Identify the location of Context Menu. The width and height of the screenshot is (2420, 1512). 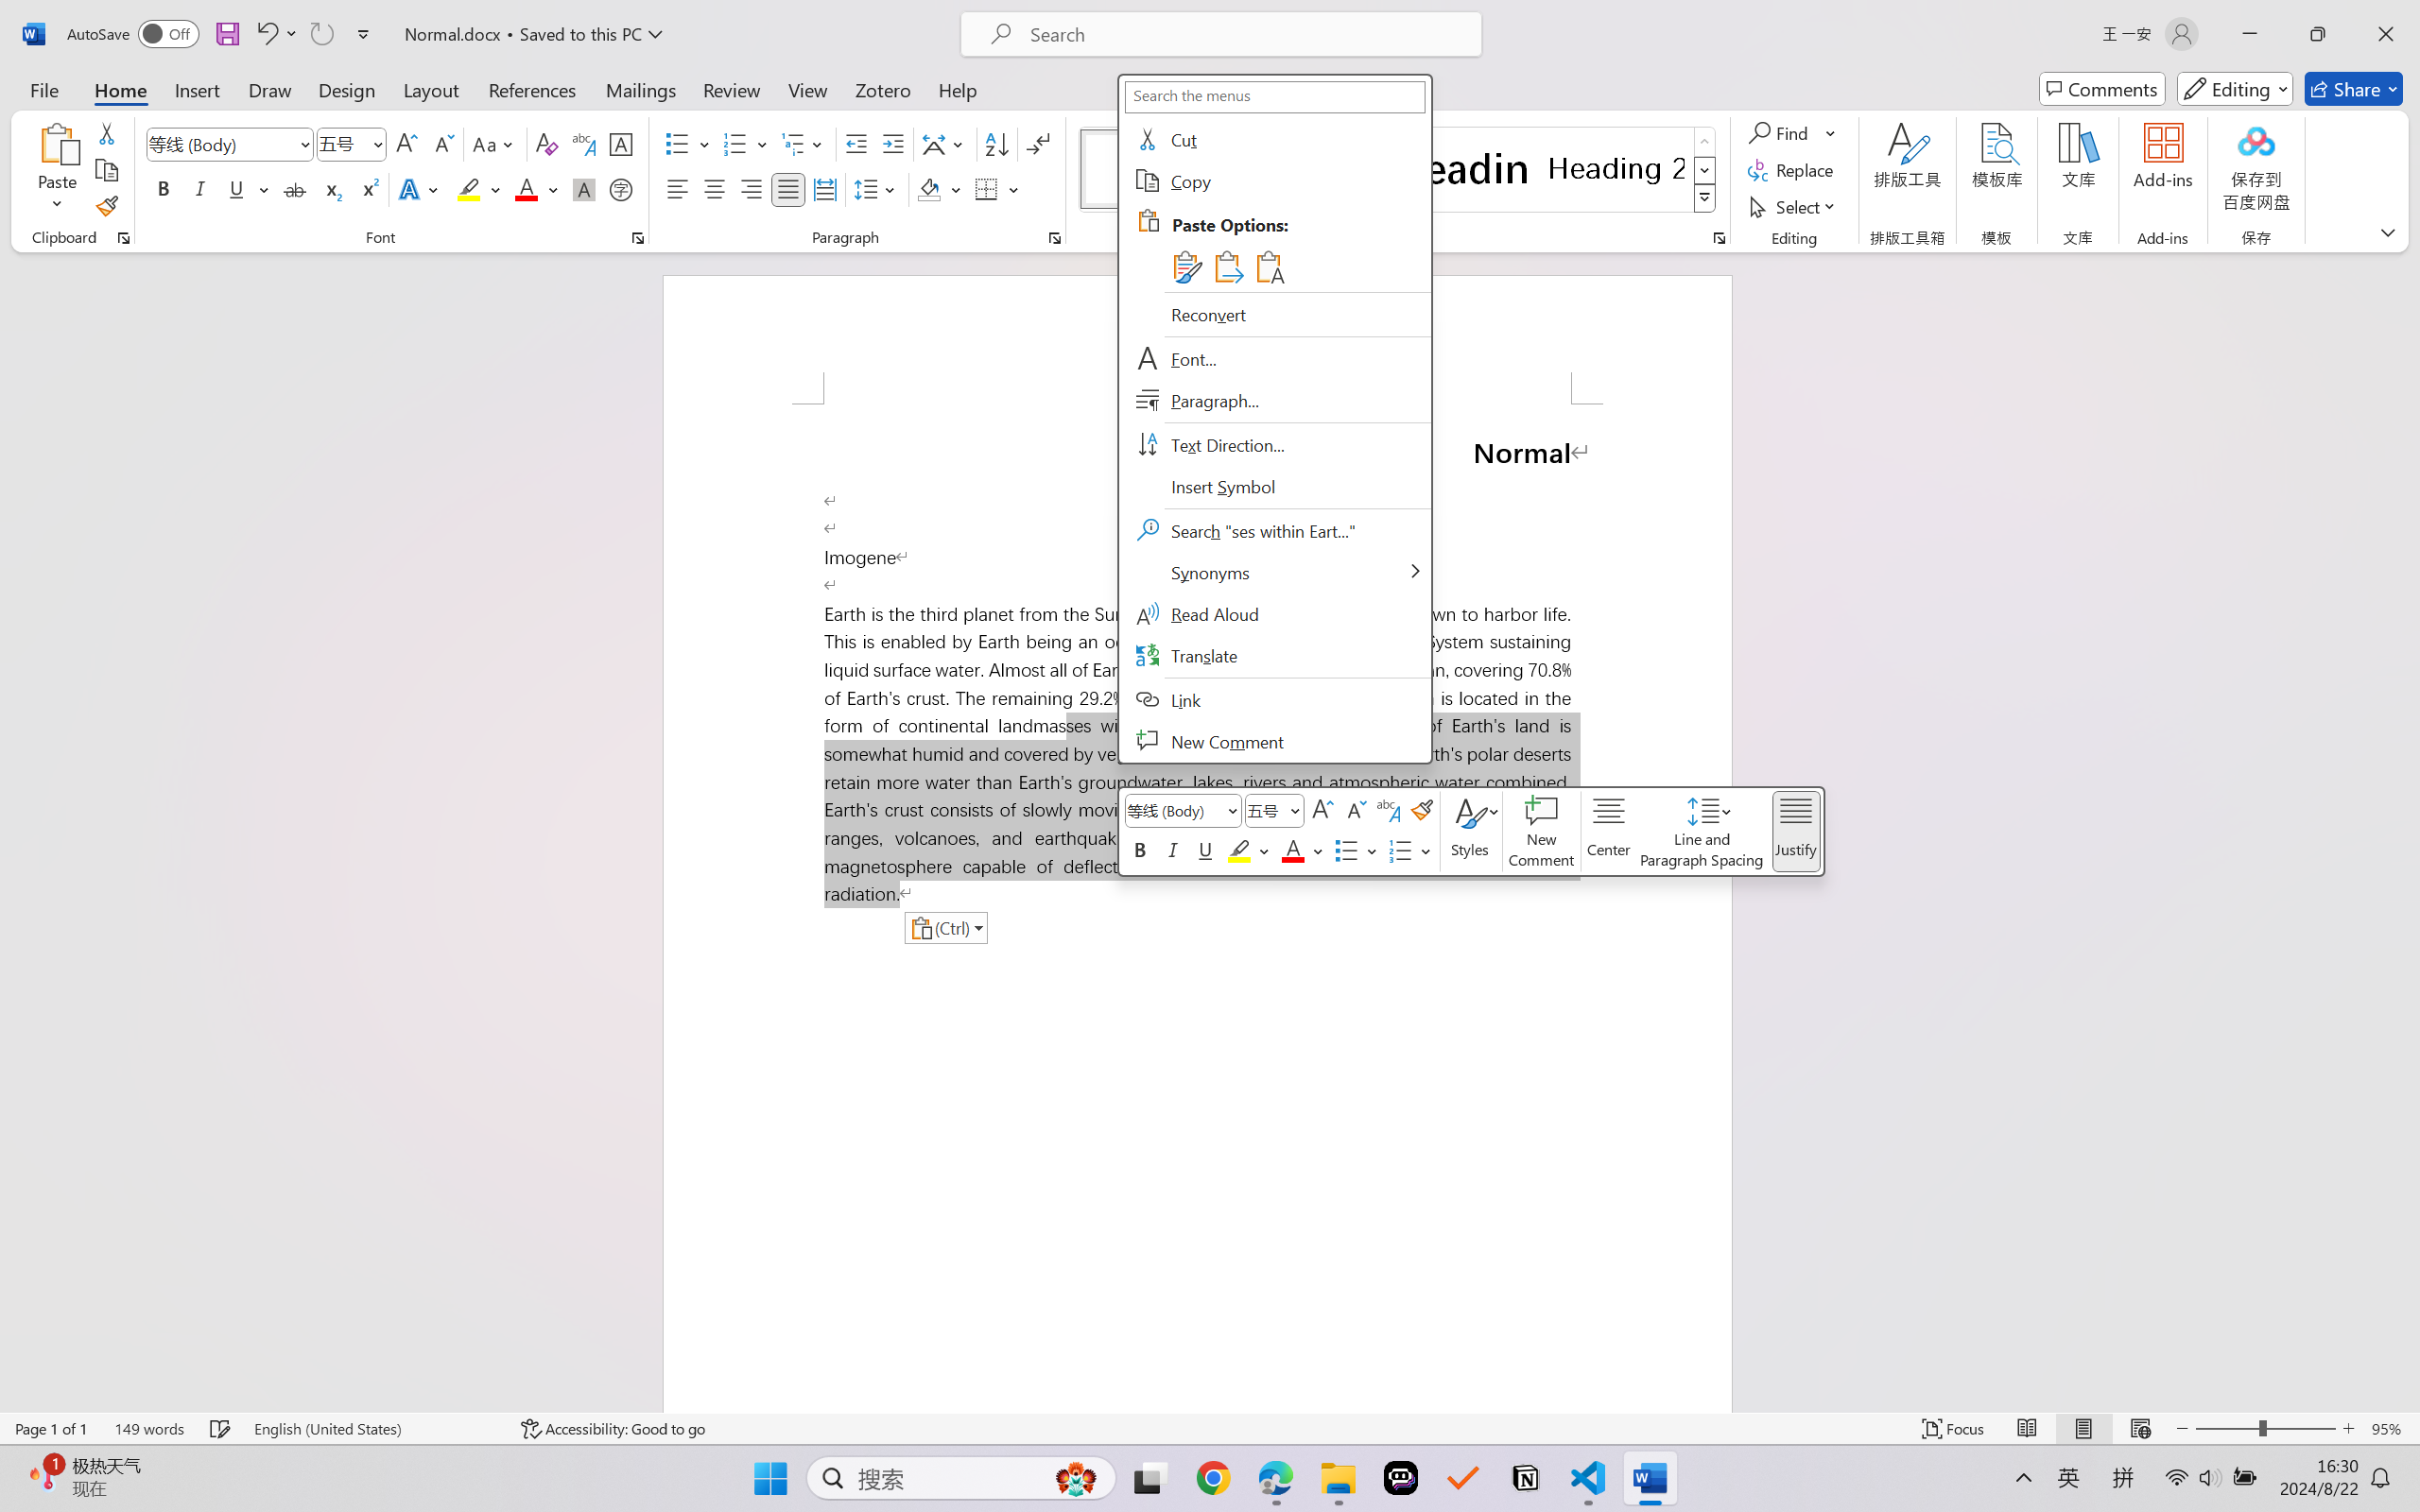
(1274, 420).